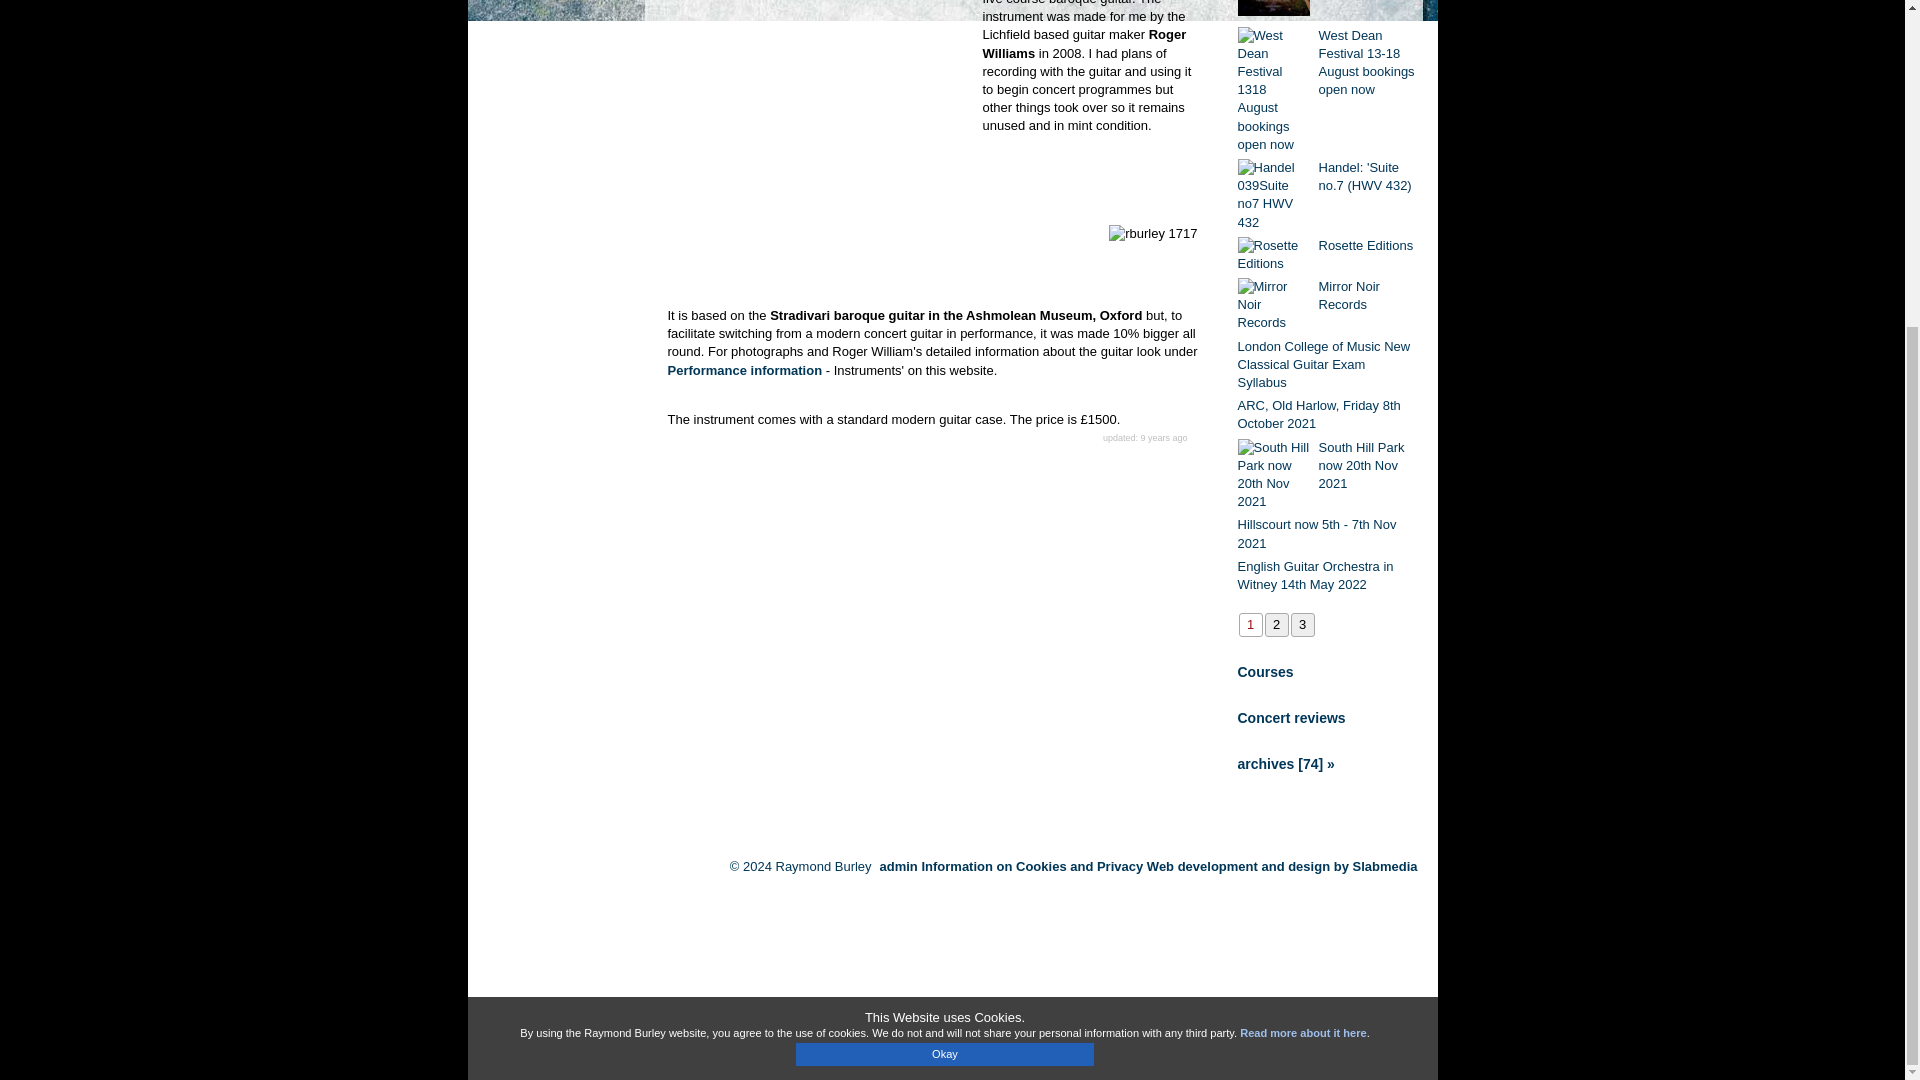 The width and height of the screenshot is (1920, 1080). Describe the element at coordinates (1366, 64) in the screenshot. I see `West Dean Festival 13-18 August bookings open now` at that location.